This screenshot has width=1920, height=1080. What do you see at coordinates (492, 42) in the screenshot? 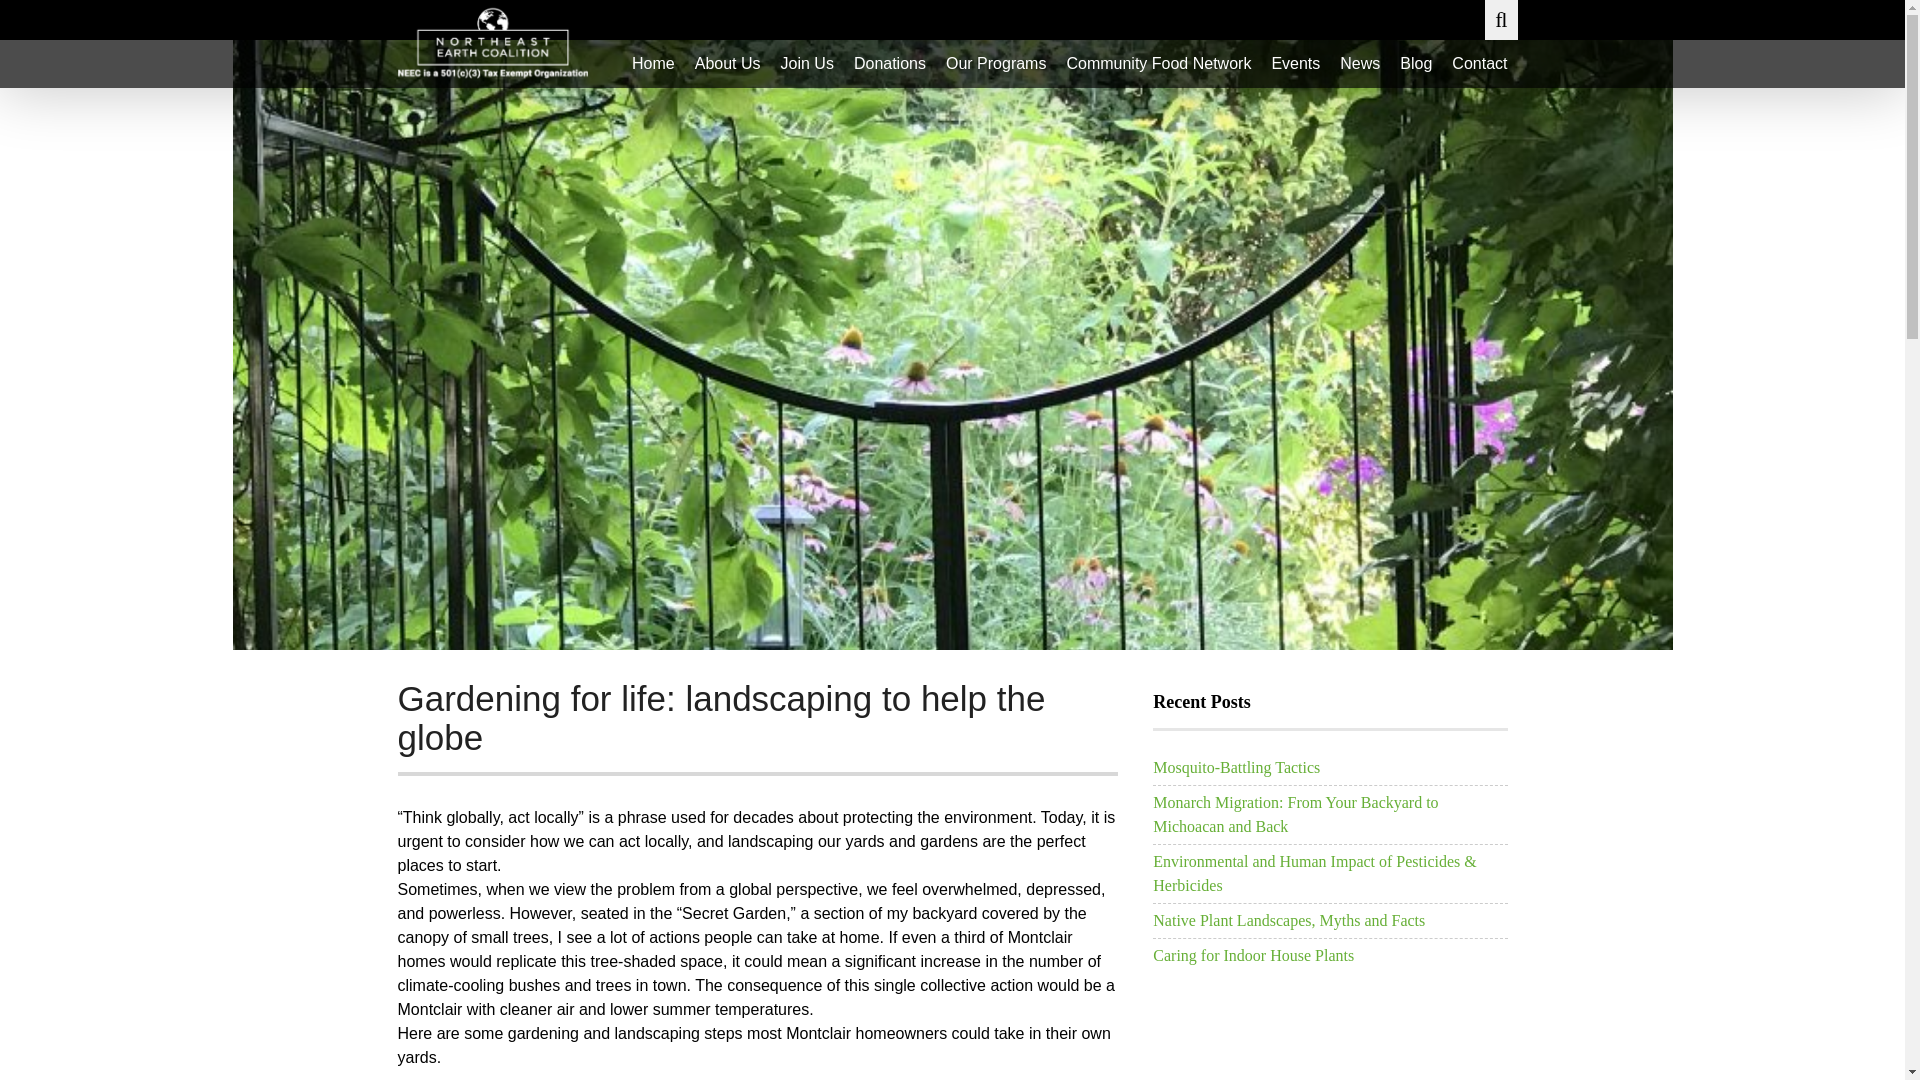
I see `The Northeast Earth Coalition` at bounding box center [492, 42].